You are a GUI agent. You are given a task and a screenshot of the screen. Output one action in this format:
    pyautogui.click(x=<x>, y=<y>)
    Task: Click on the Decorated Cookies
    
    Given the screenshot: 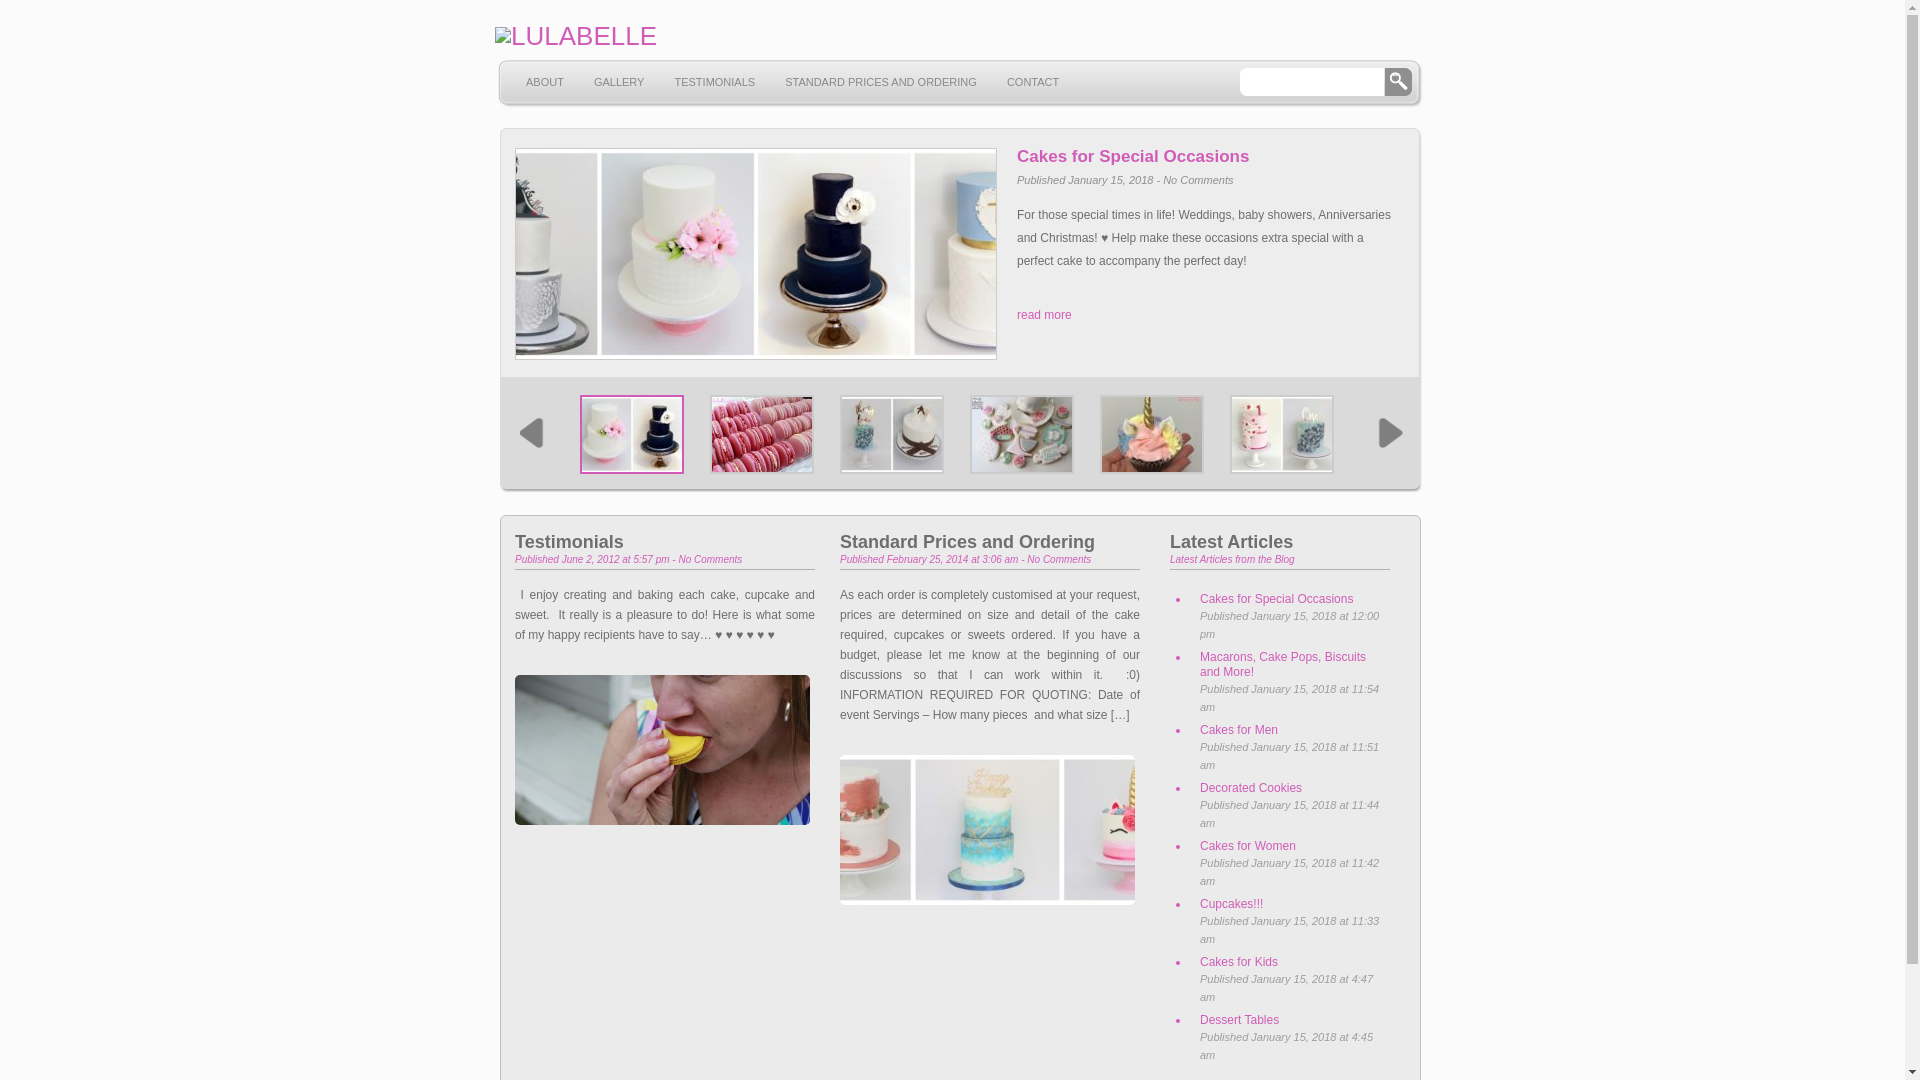 What is the action you would take?
    pyautogui.click(x=1290, y=788)
    